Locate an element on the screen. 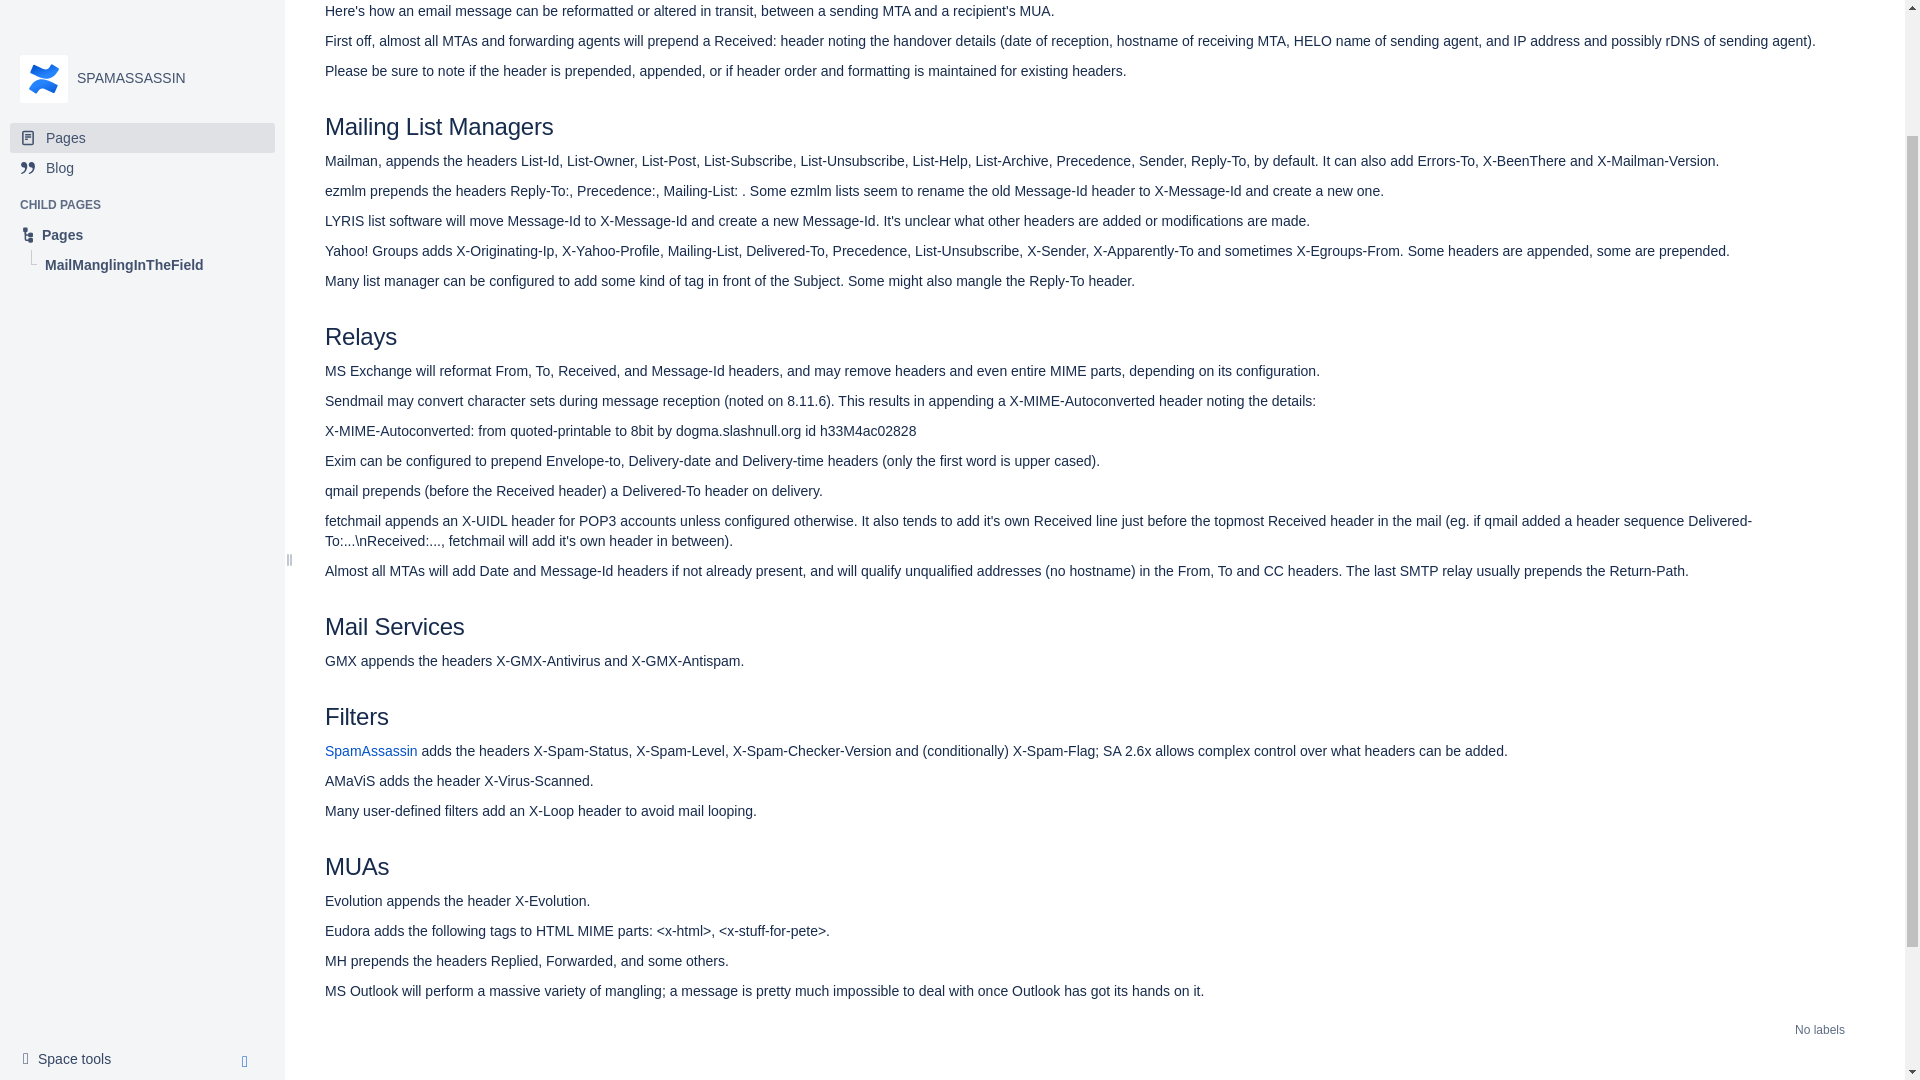 The width and height of the screenshot is (1920, 1080). Blog is located at coordinates (142, 74).